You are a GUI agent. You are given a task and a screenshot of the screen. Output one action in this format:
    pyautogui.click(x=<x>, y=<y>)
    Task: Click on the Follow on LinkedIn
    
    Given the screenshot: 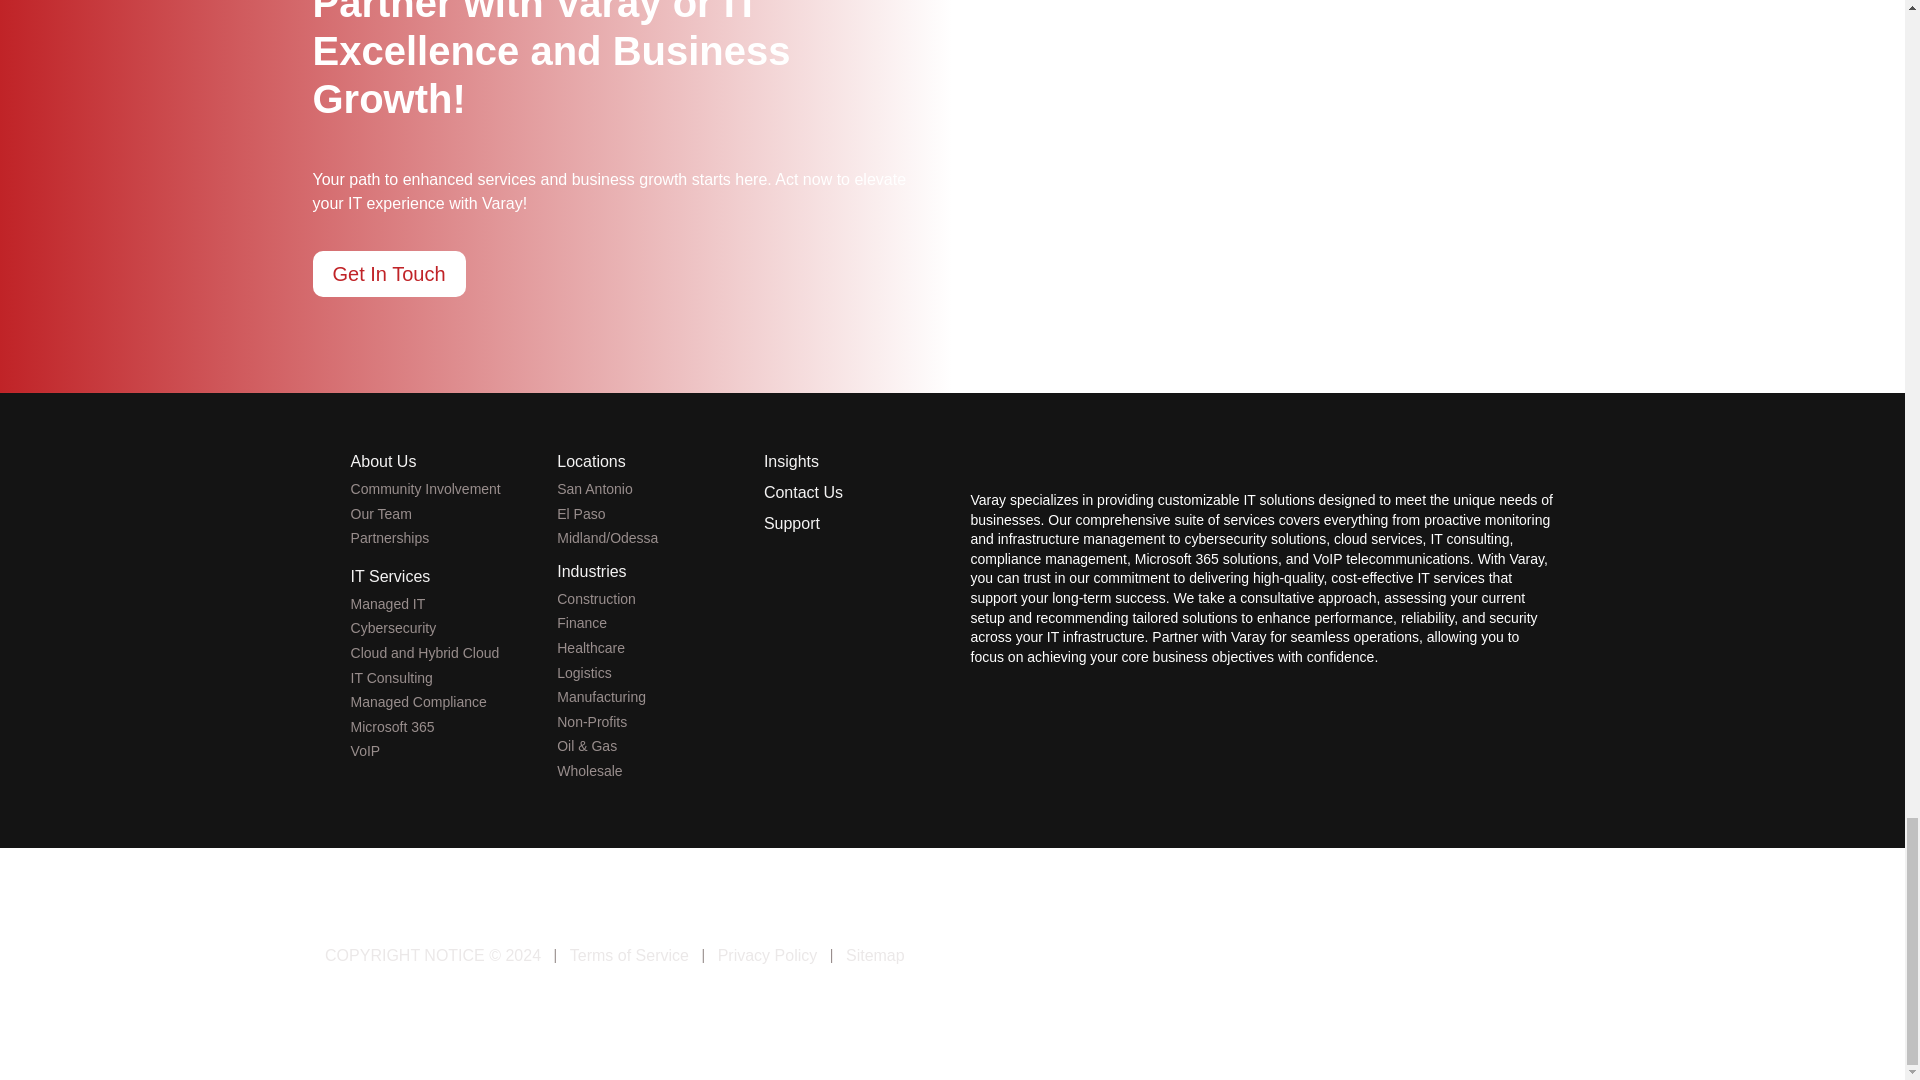 What is the action you would take?
    pyautogui.click(x=1496, y=960)
    